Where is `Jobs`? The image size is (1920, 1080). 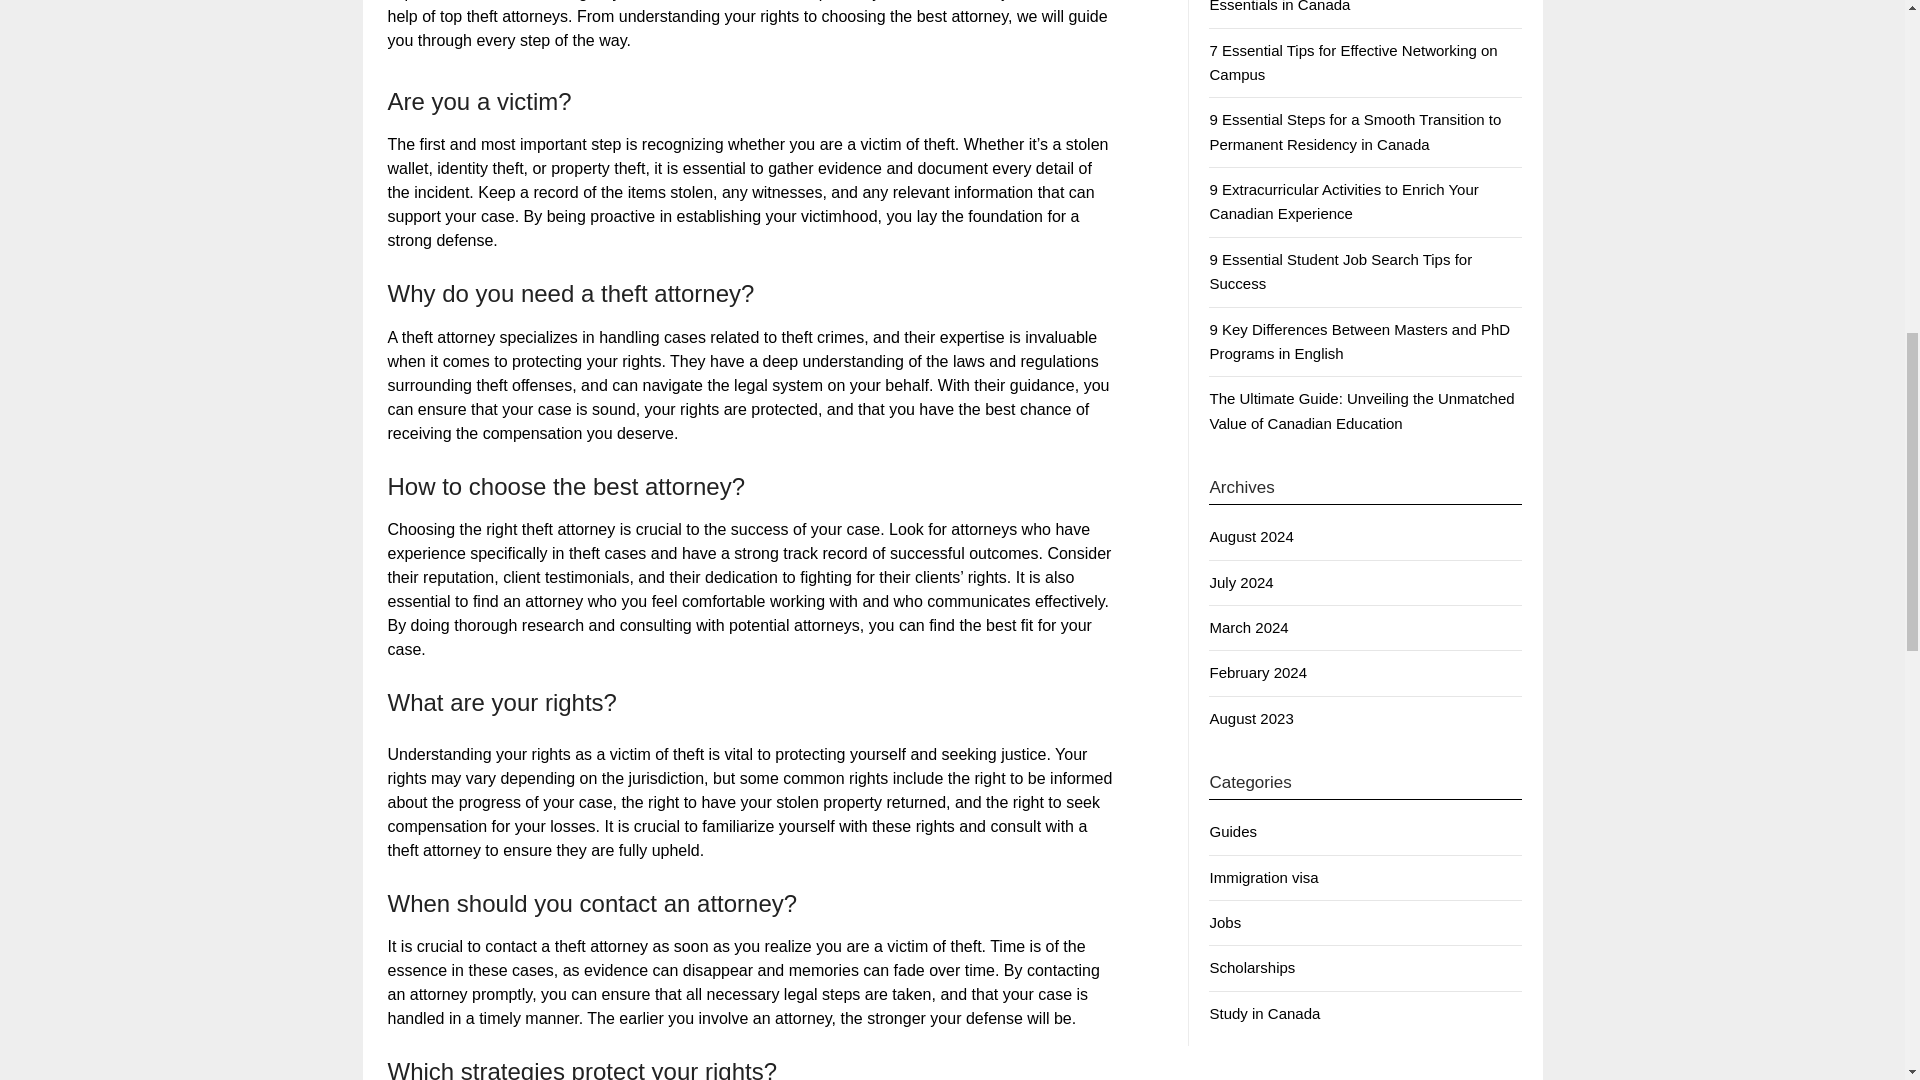
Jobs is located at coordinates (1224, 922).